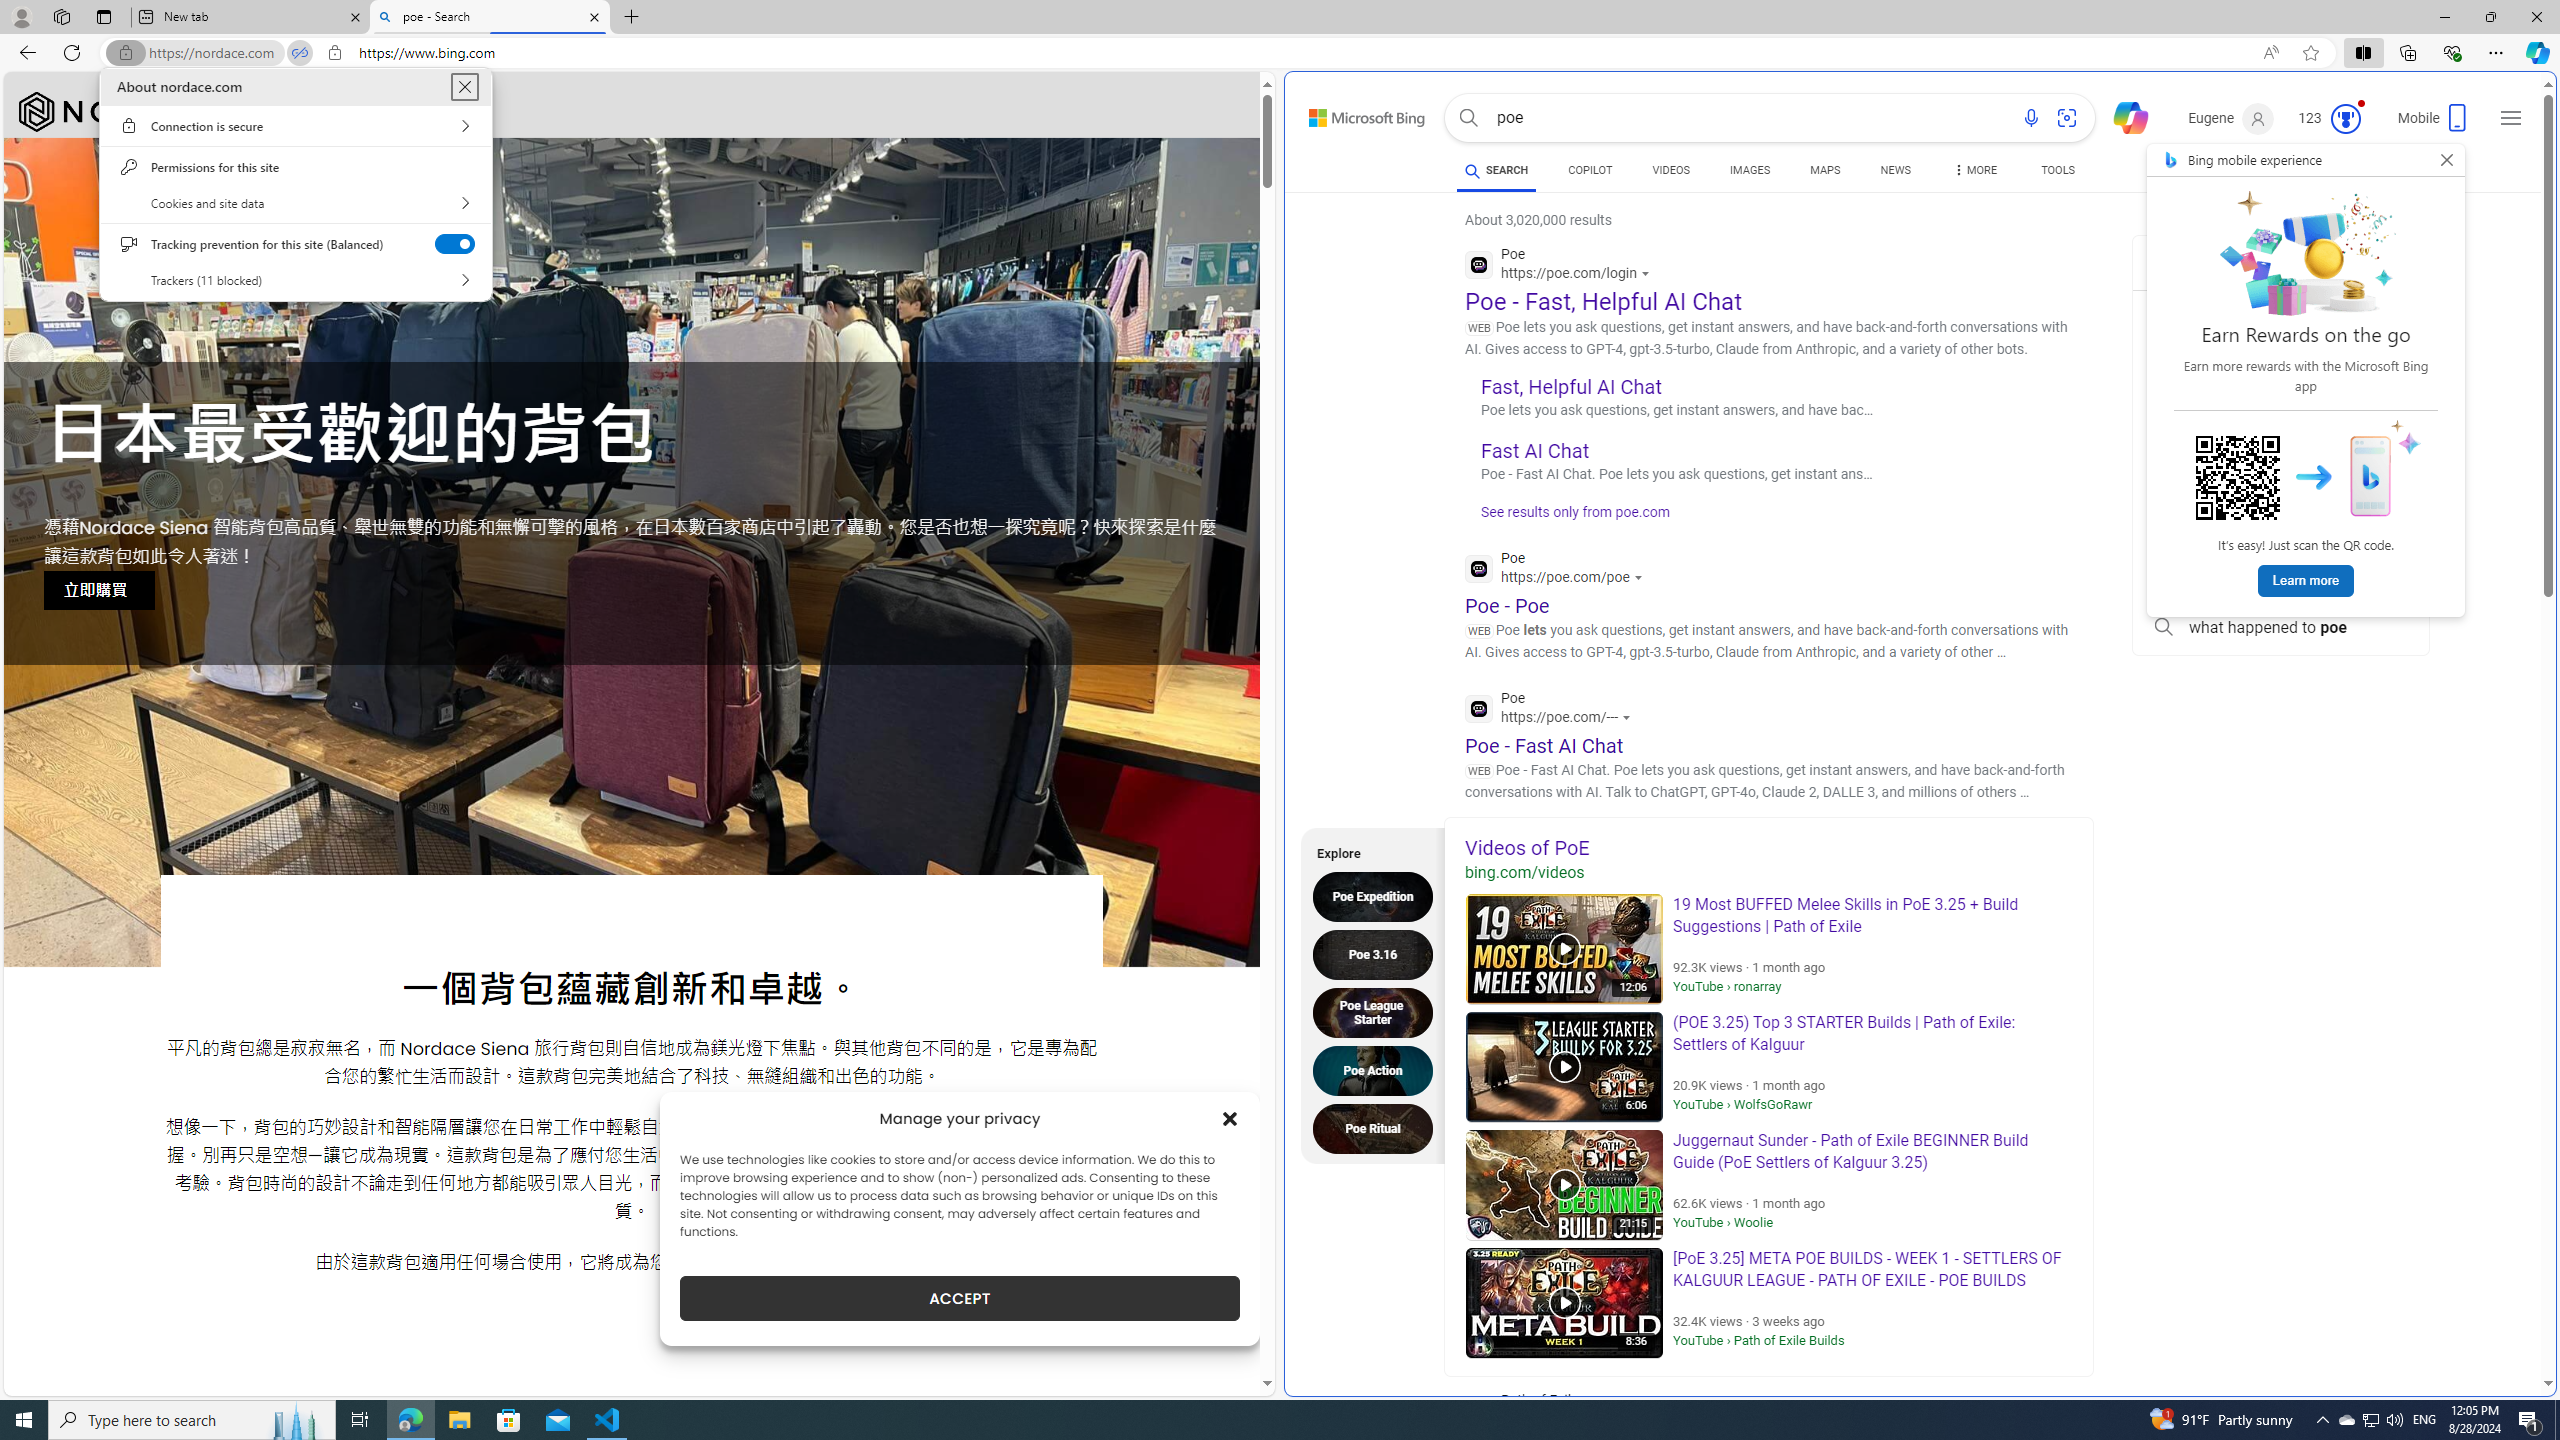 Image resolution: width=2560 pixels, height=1440 pixels. Describe the element at coordinates (2280, 312) in the screenshot. I see `poe official website` at that location.